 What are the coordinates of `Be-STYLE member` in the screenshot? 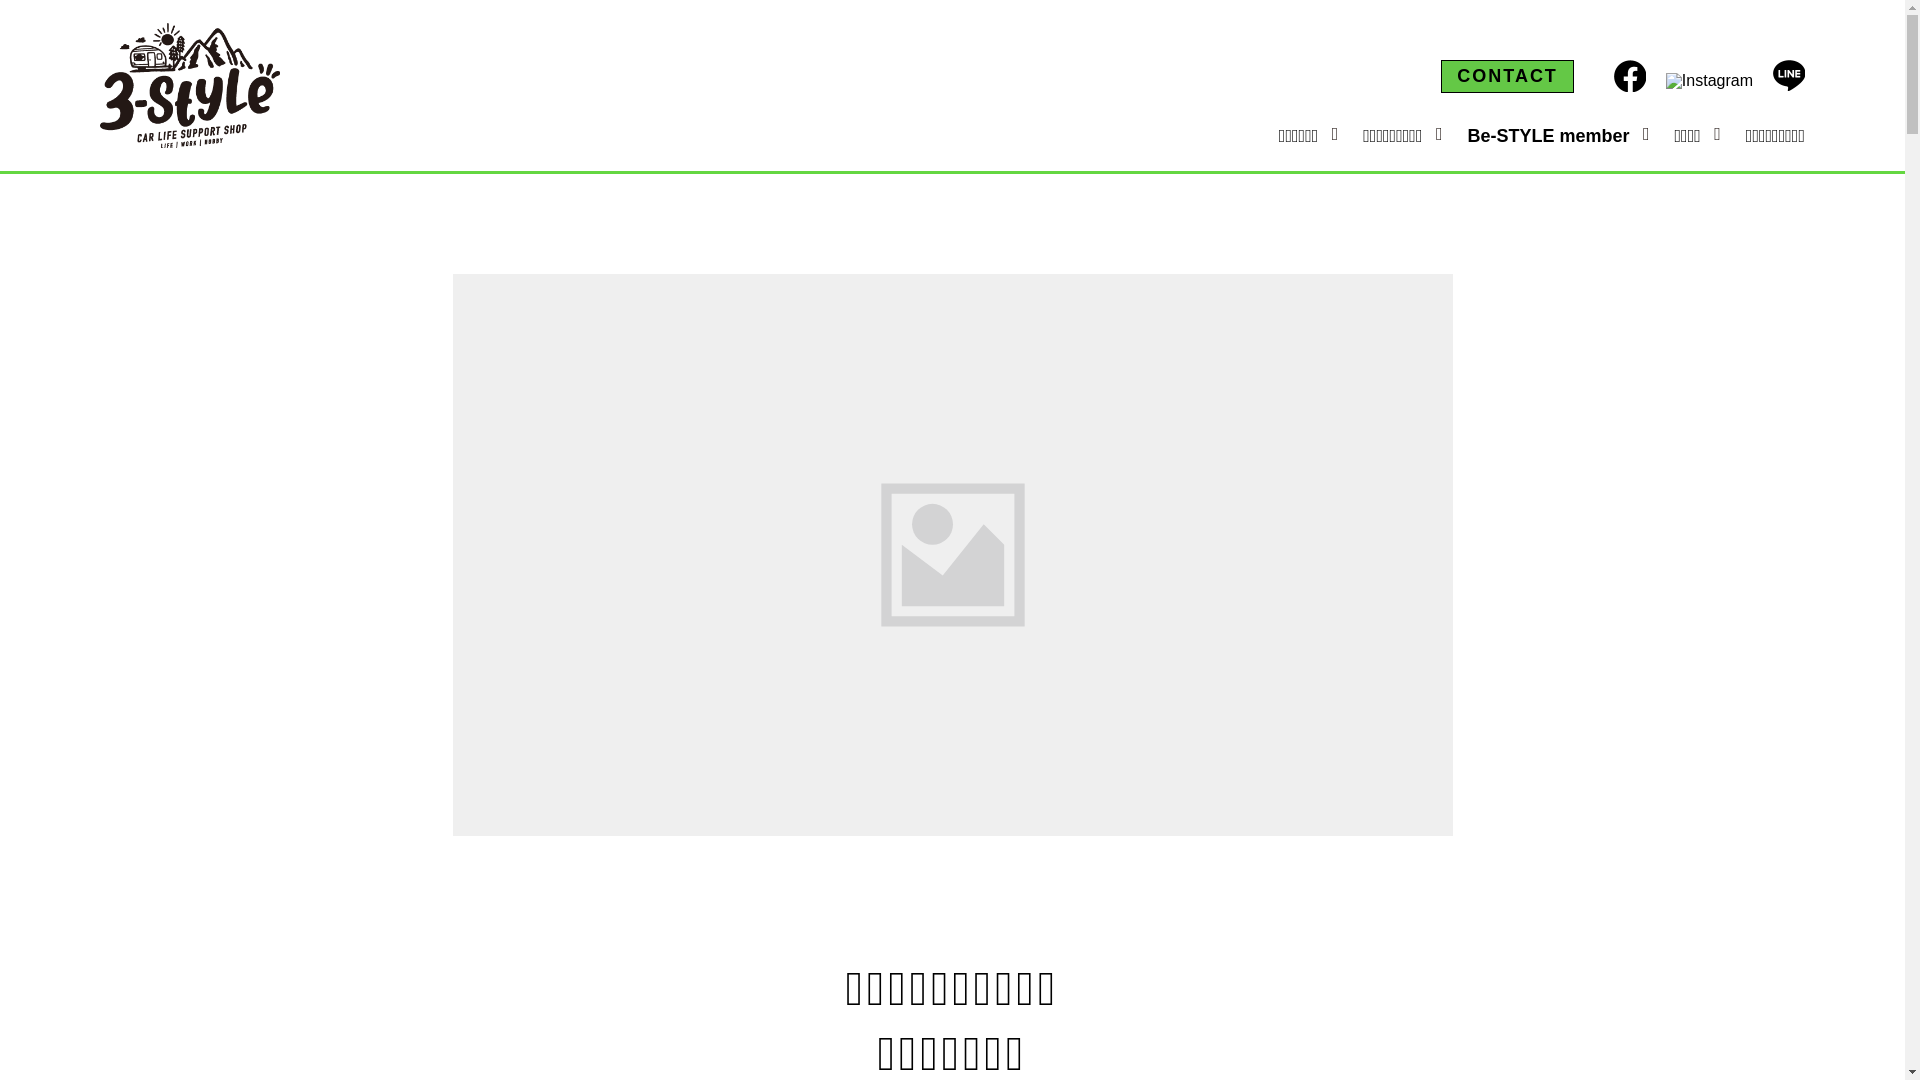 It's located at (1548, 134).